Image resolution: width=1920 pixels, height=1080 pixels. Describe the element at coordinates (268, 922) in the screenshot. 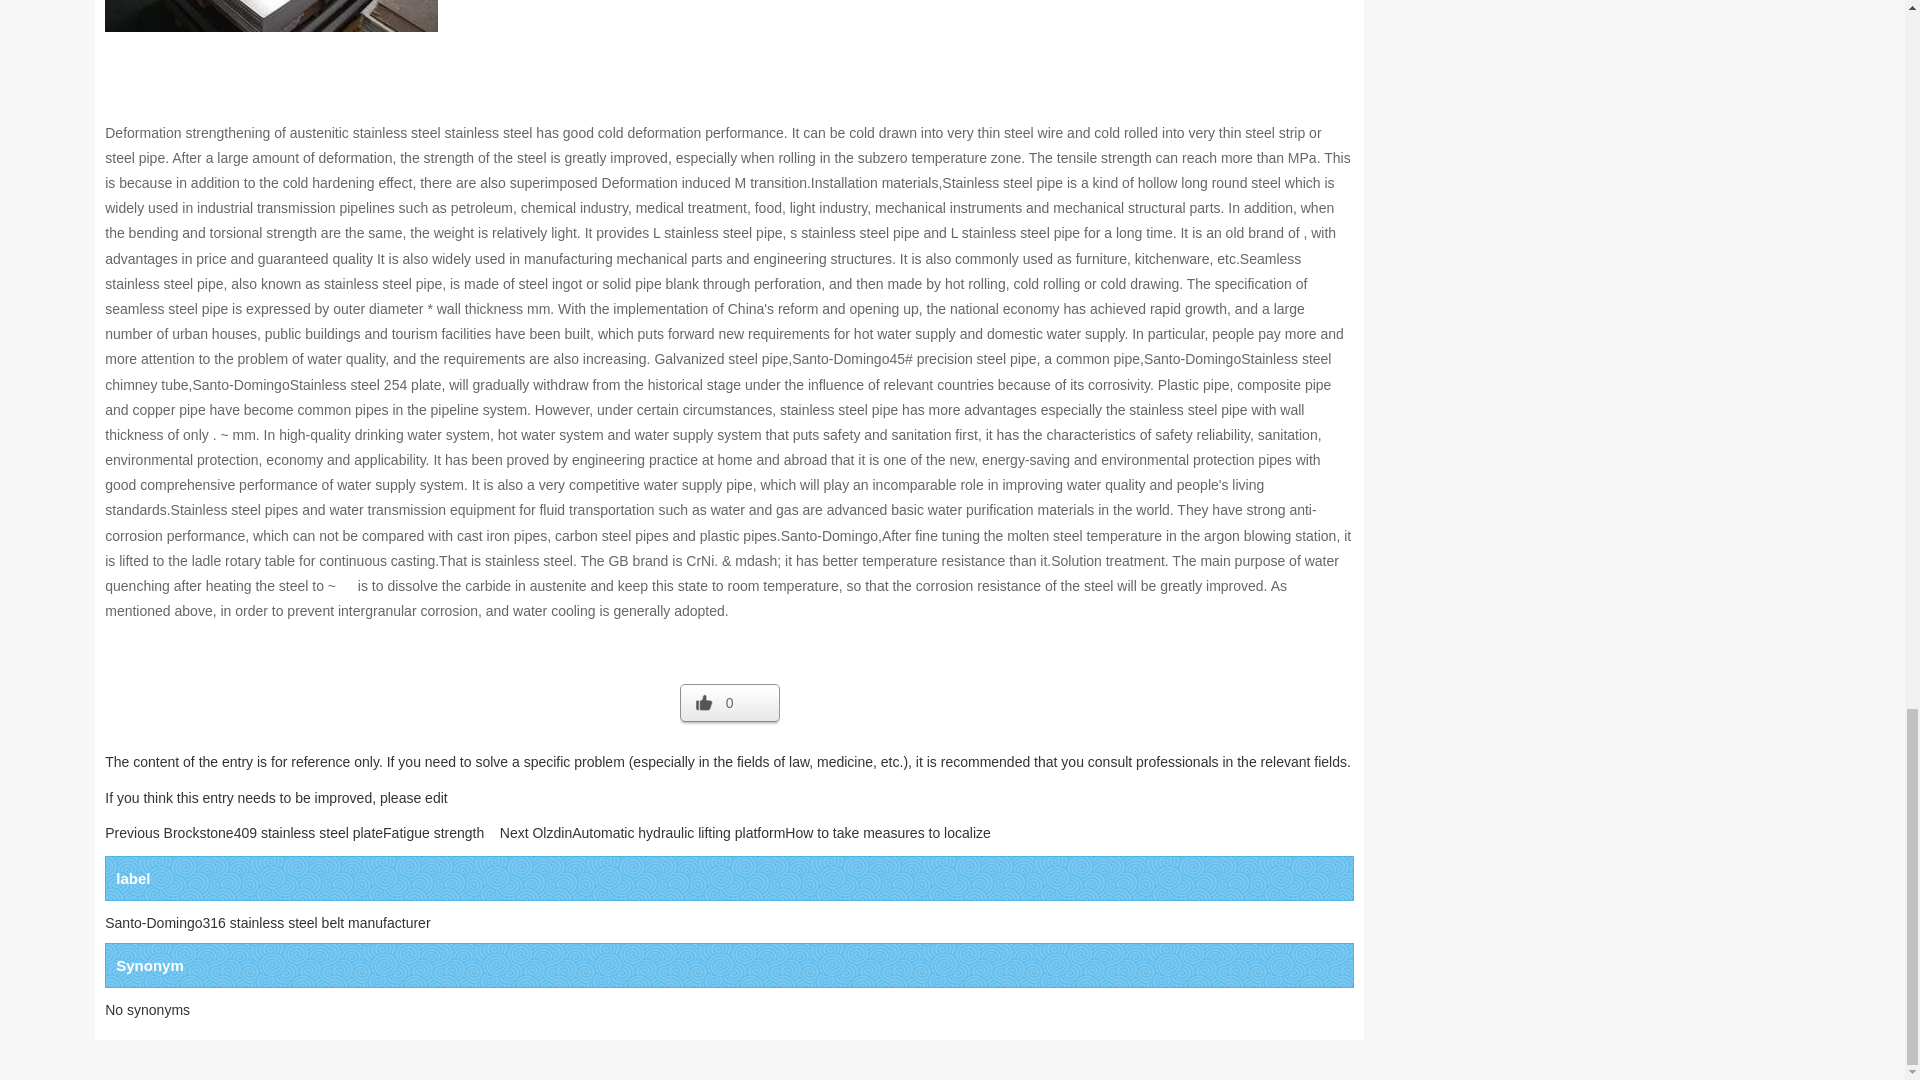

I see `Santo-Domingo316 stainless steel belt manufacturer` at that location.